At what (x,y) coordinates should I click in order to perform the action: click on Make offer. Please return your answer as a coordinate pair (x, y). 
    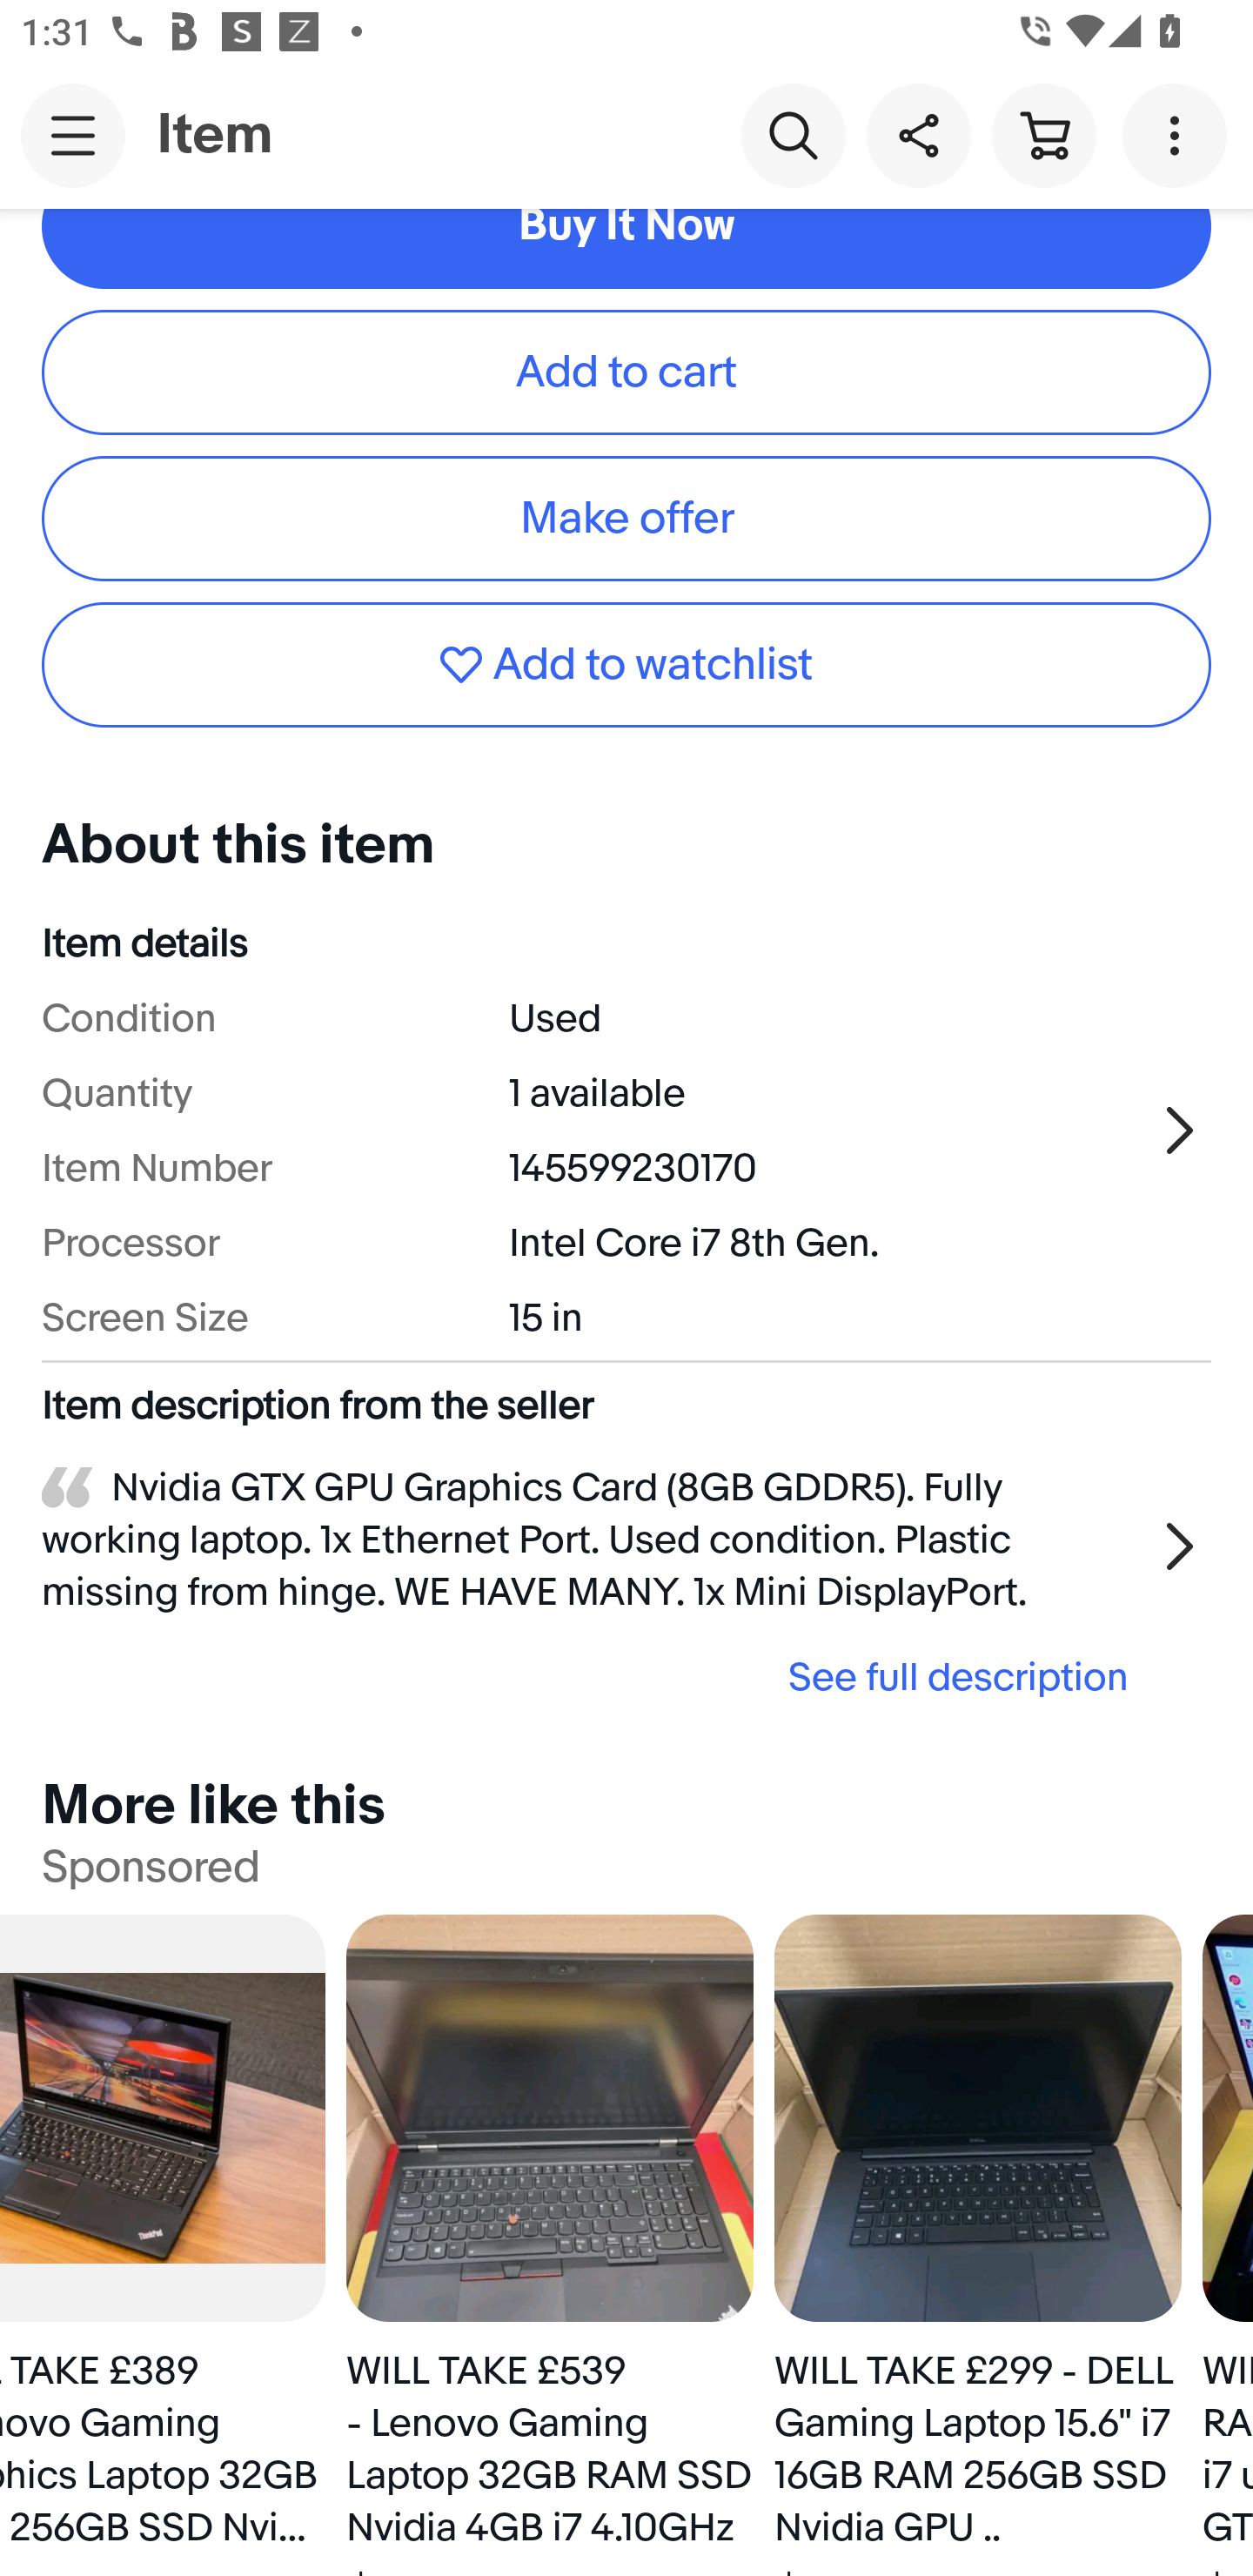
    Looking at the image, I should click on (626, 519).